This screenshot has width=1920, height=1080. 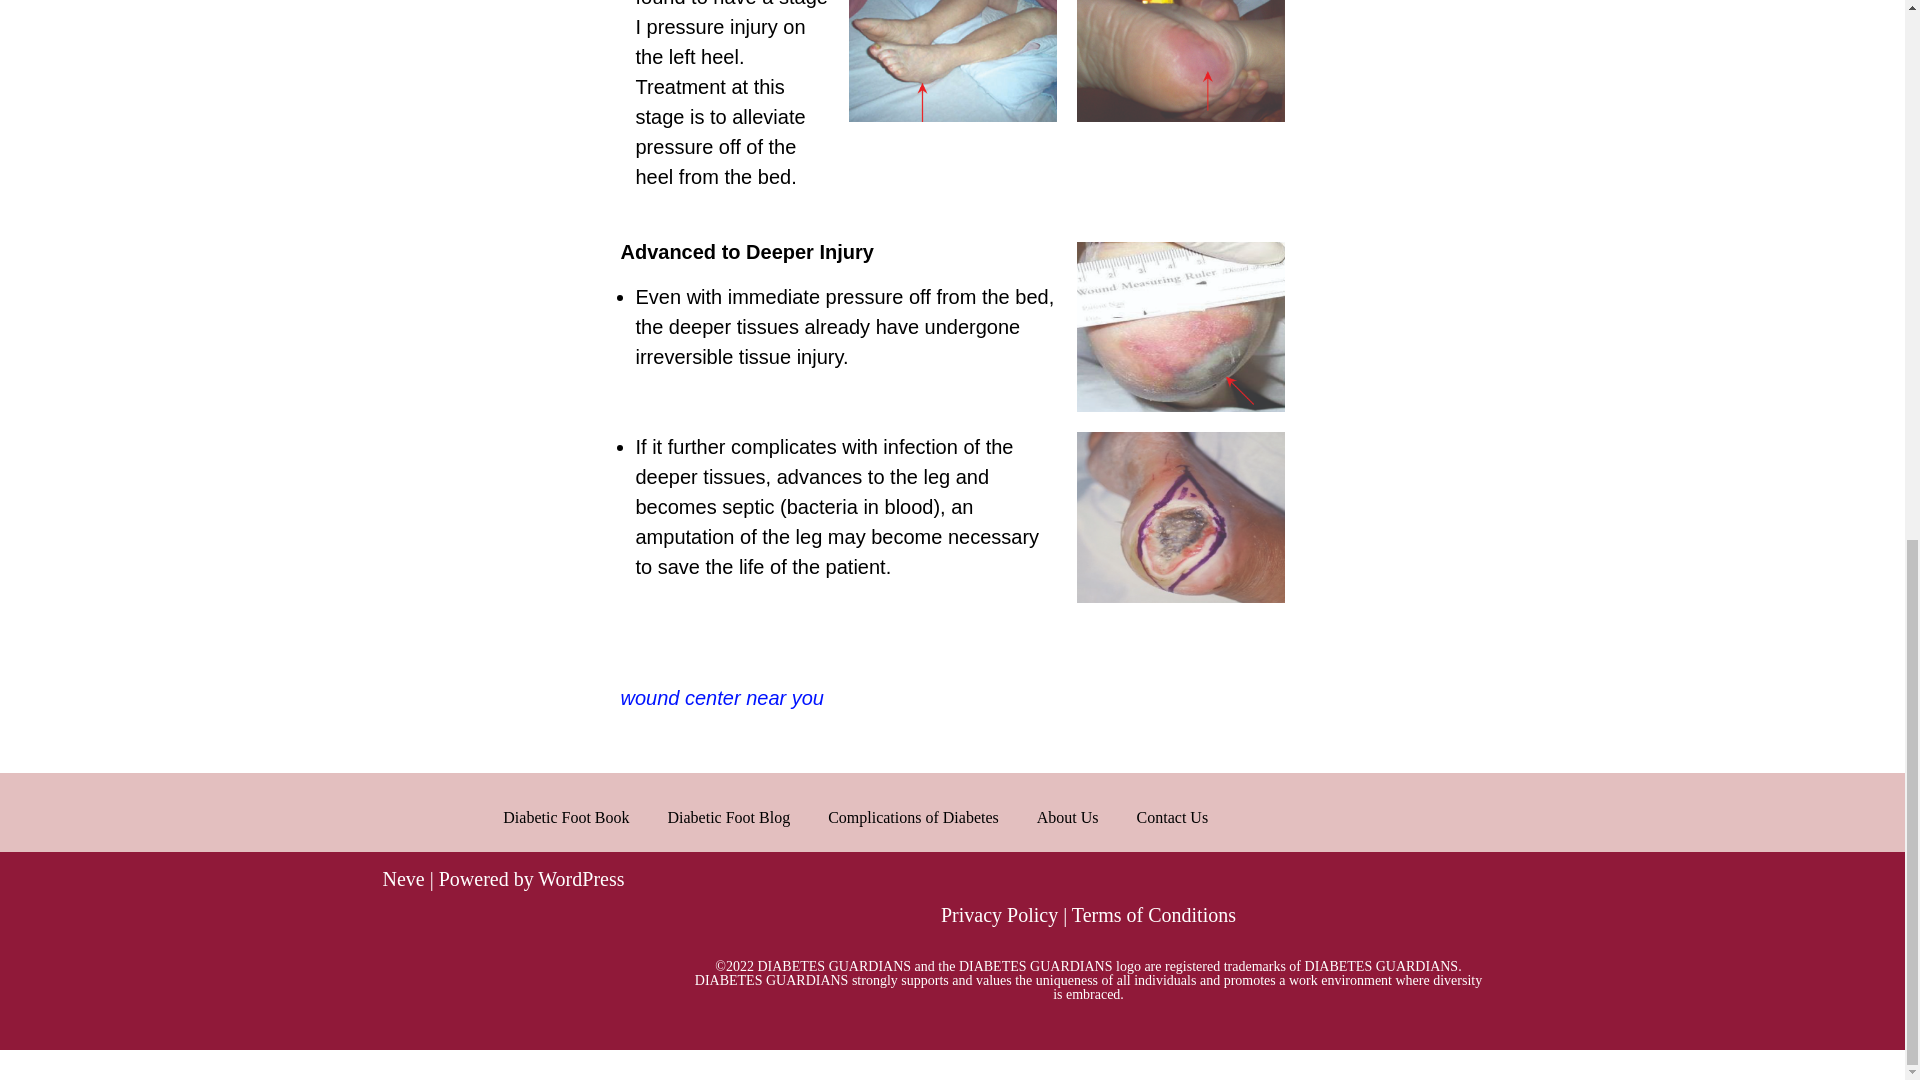 What do you see at coordinates (730, 817) in the screenshot?
I see `Diabetic Foot Blog` at bounding box center [730, 817].